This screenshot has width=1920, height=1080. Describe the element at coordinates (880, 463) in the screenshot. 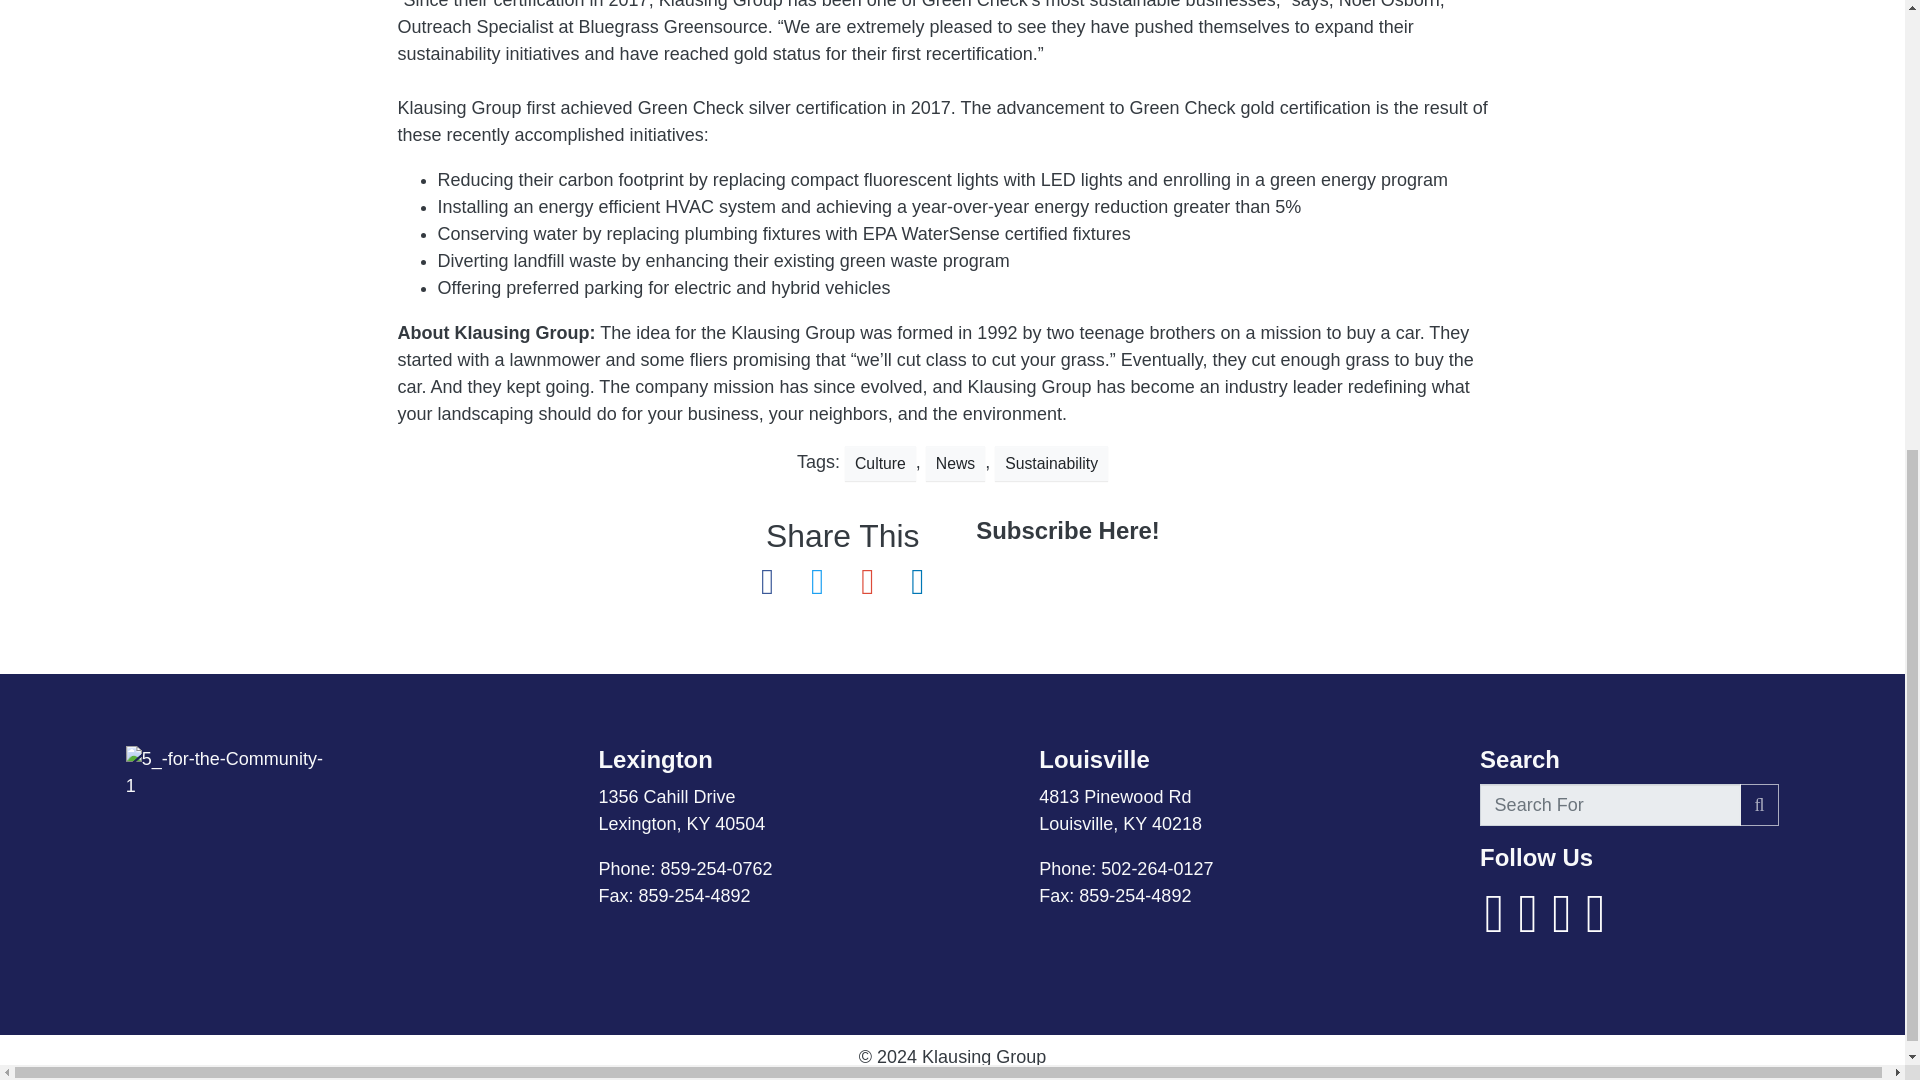

I see `Culture` at that location.